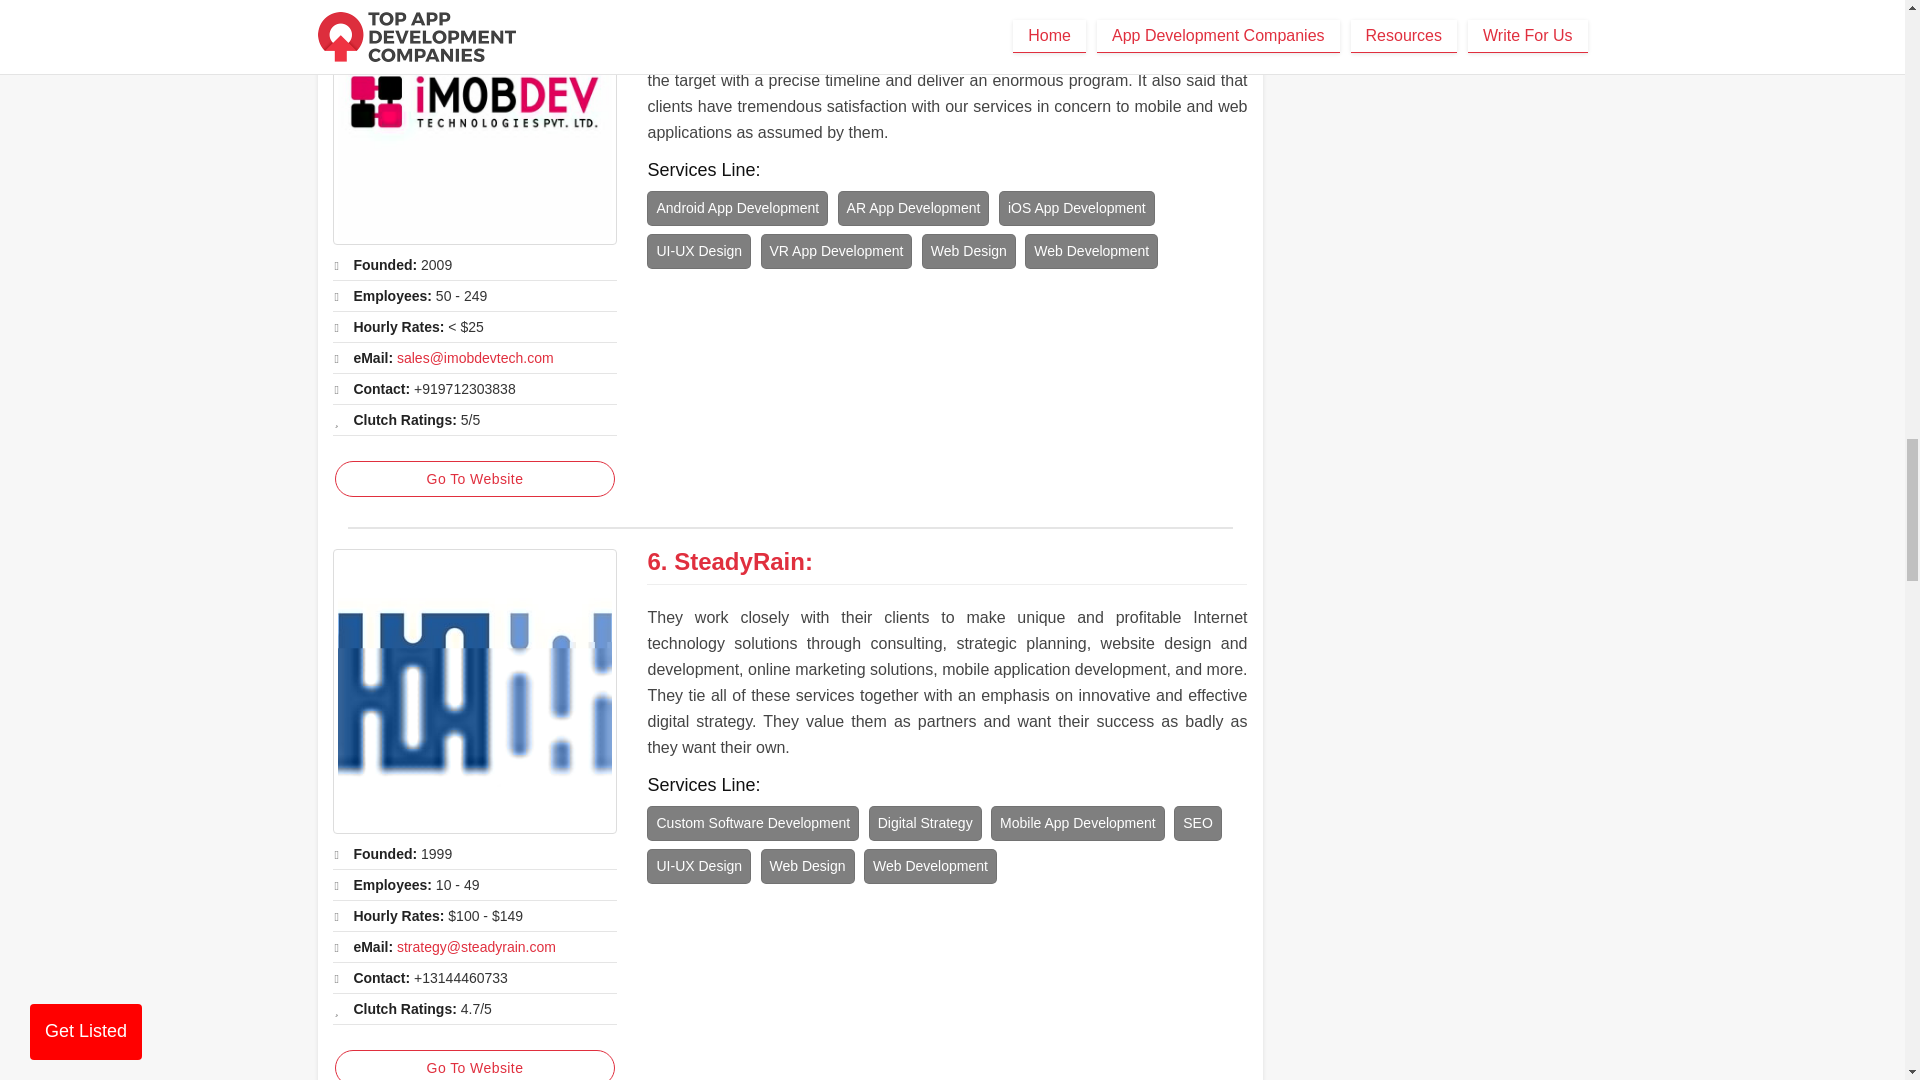 The width and height of the screenshot is (1920, 1080). What do you see at coordinates (474, 1064) in the screenshot?
I see `Go To Website` at bounding box center [474, 1064].